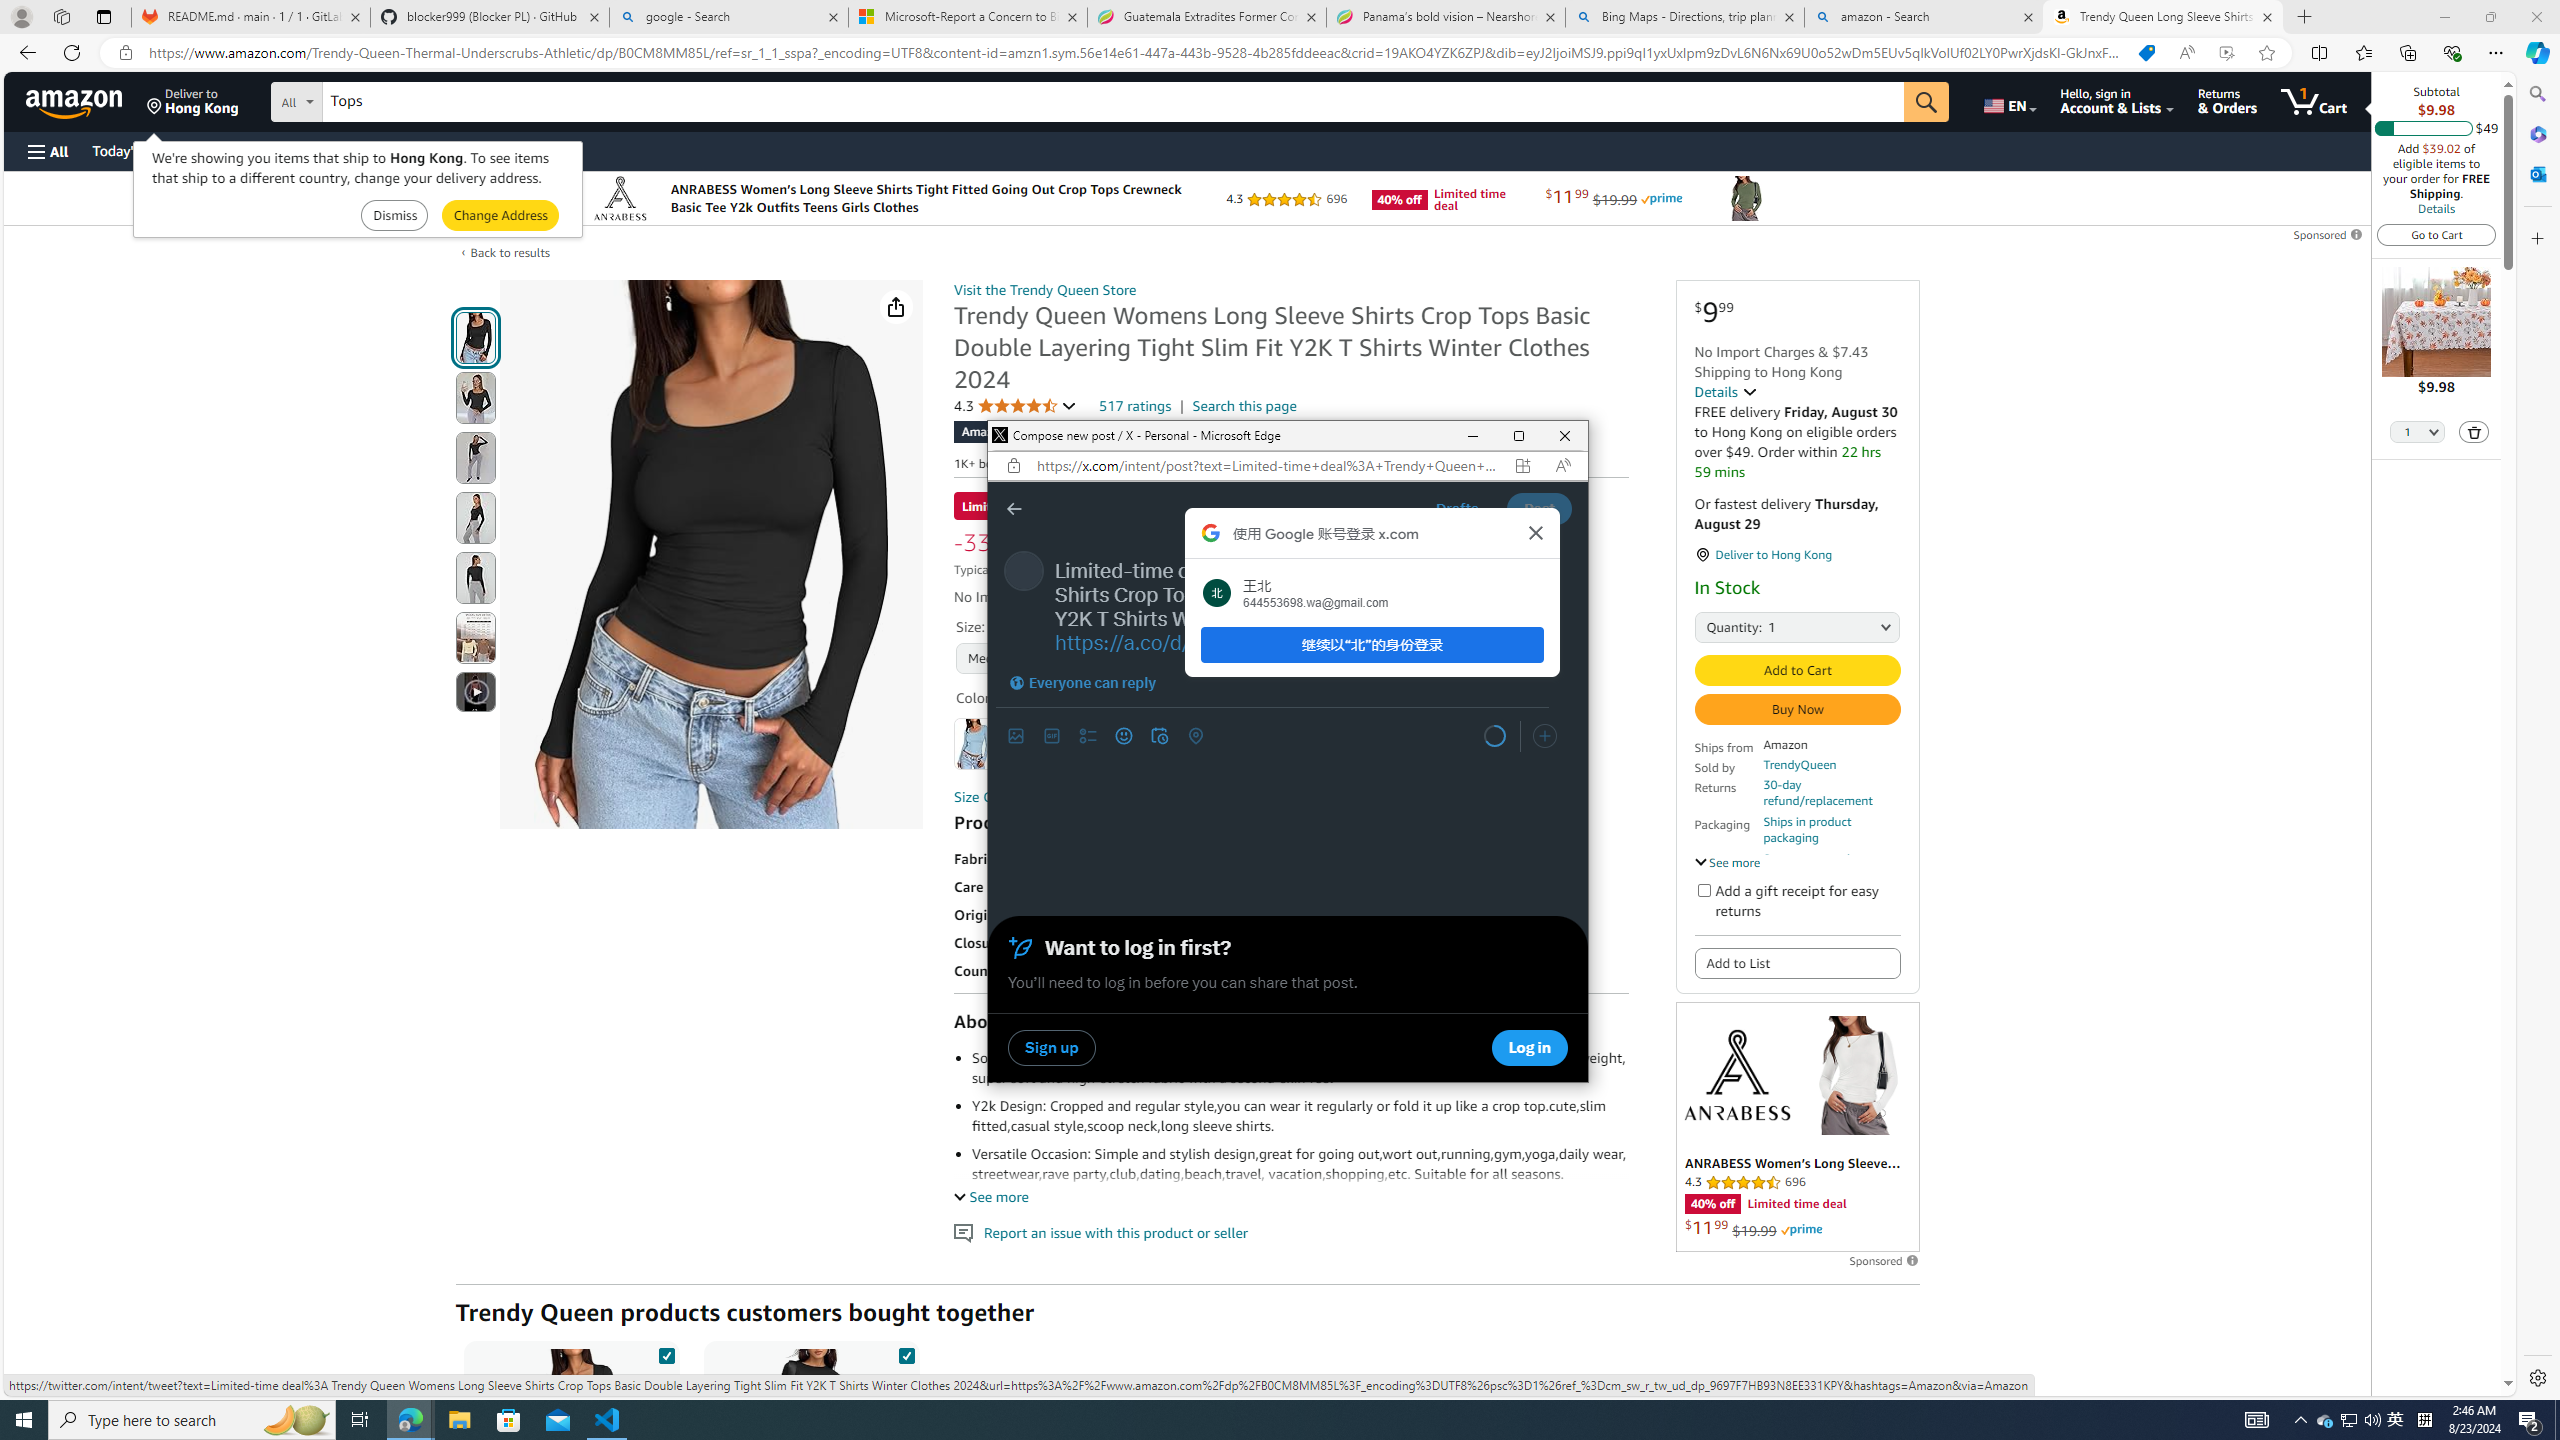 The image size is (2560, 1440). I want to click on Details, so click(2435, 208).